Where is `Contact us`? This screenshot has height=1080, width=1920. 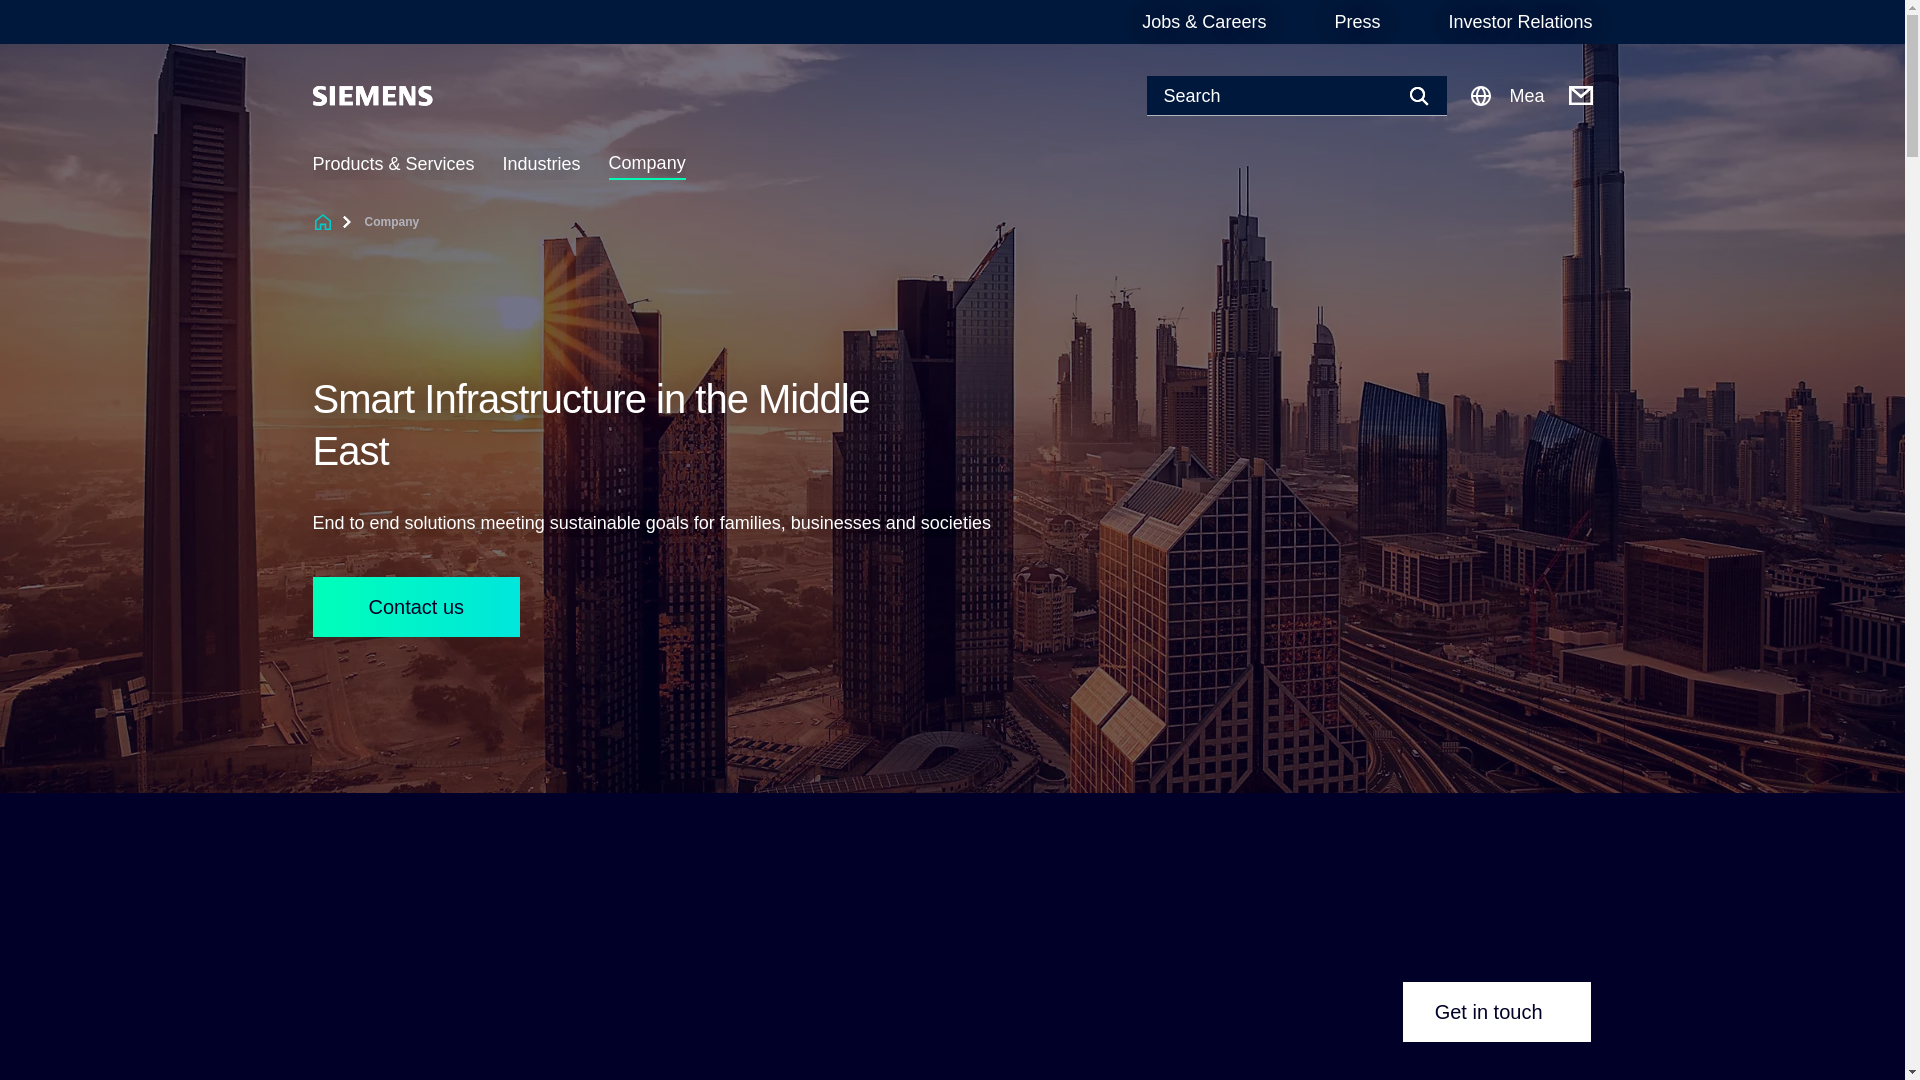 Contact us is located at coordinates (416, 606).